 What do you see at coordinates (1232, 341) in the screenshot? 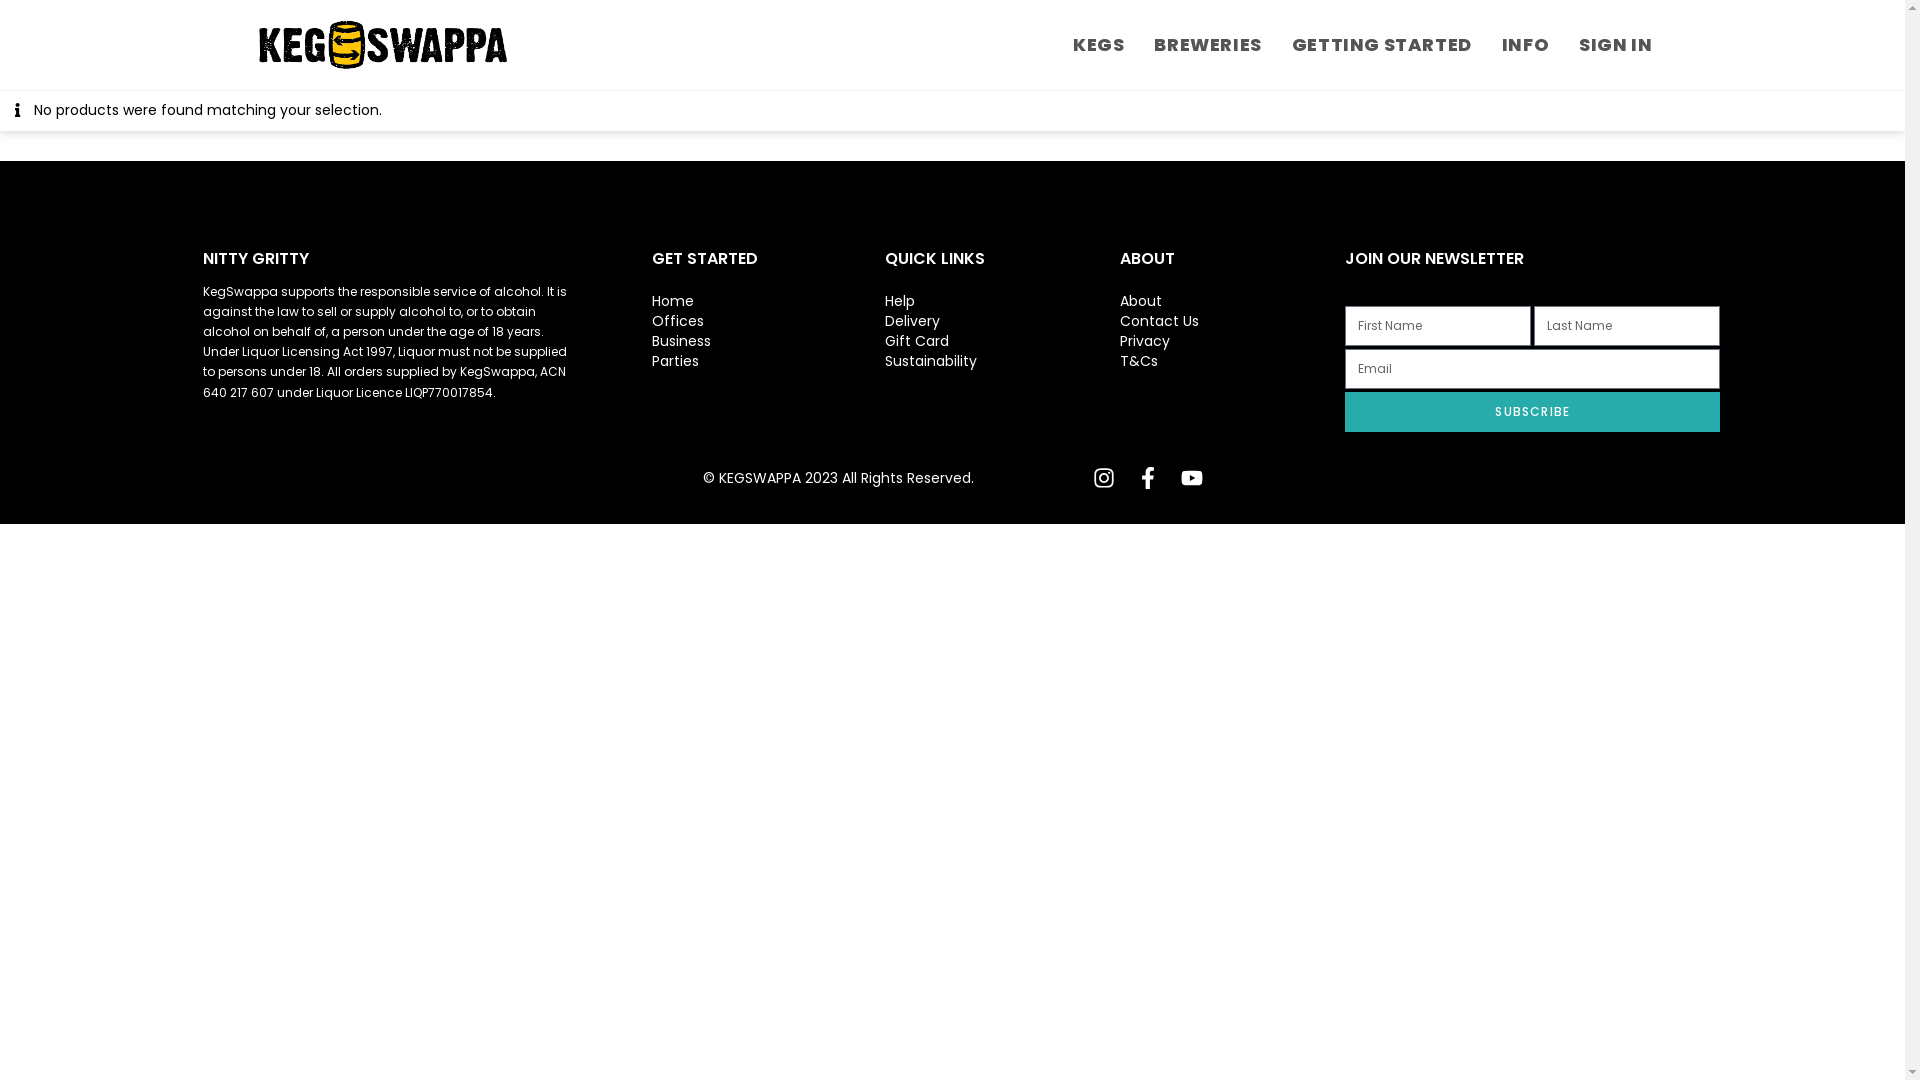
I see `Privacy` at bounding box center [1232, 341].